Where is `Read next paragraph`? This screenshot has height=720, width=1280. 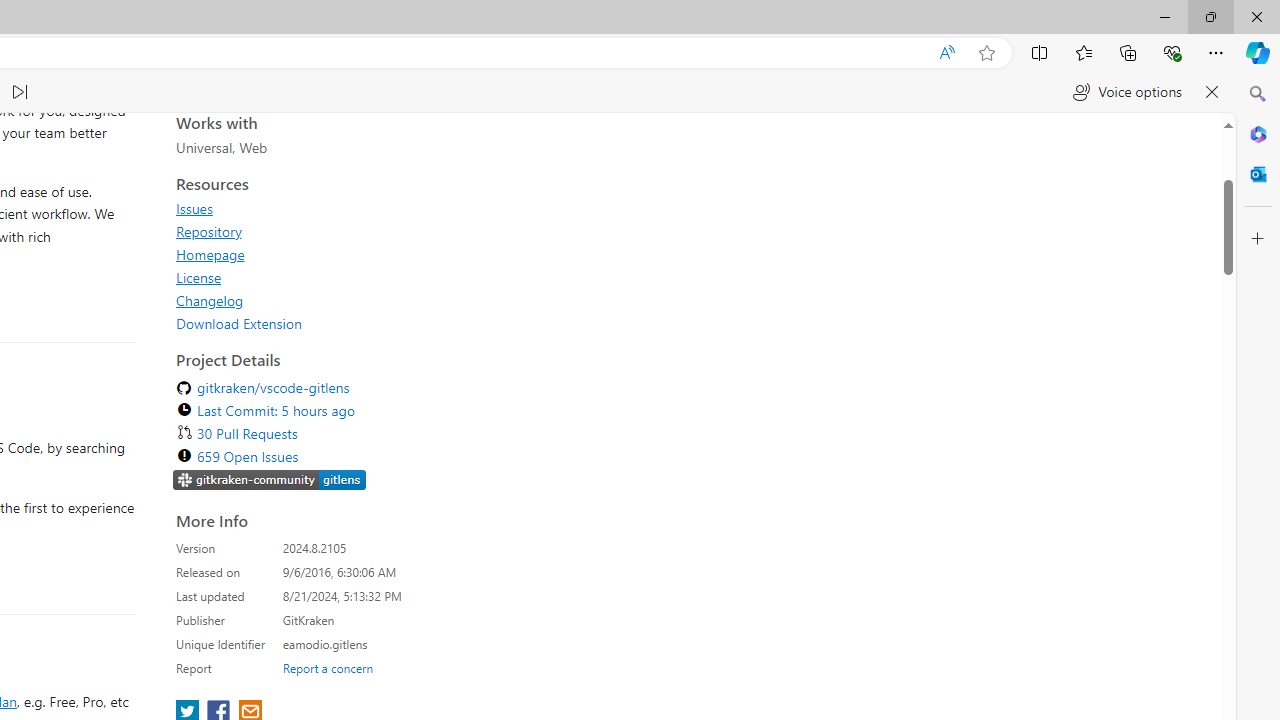 Read next paragraph is located at coordinates (20, 92).